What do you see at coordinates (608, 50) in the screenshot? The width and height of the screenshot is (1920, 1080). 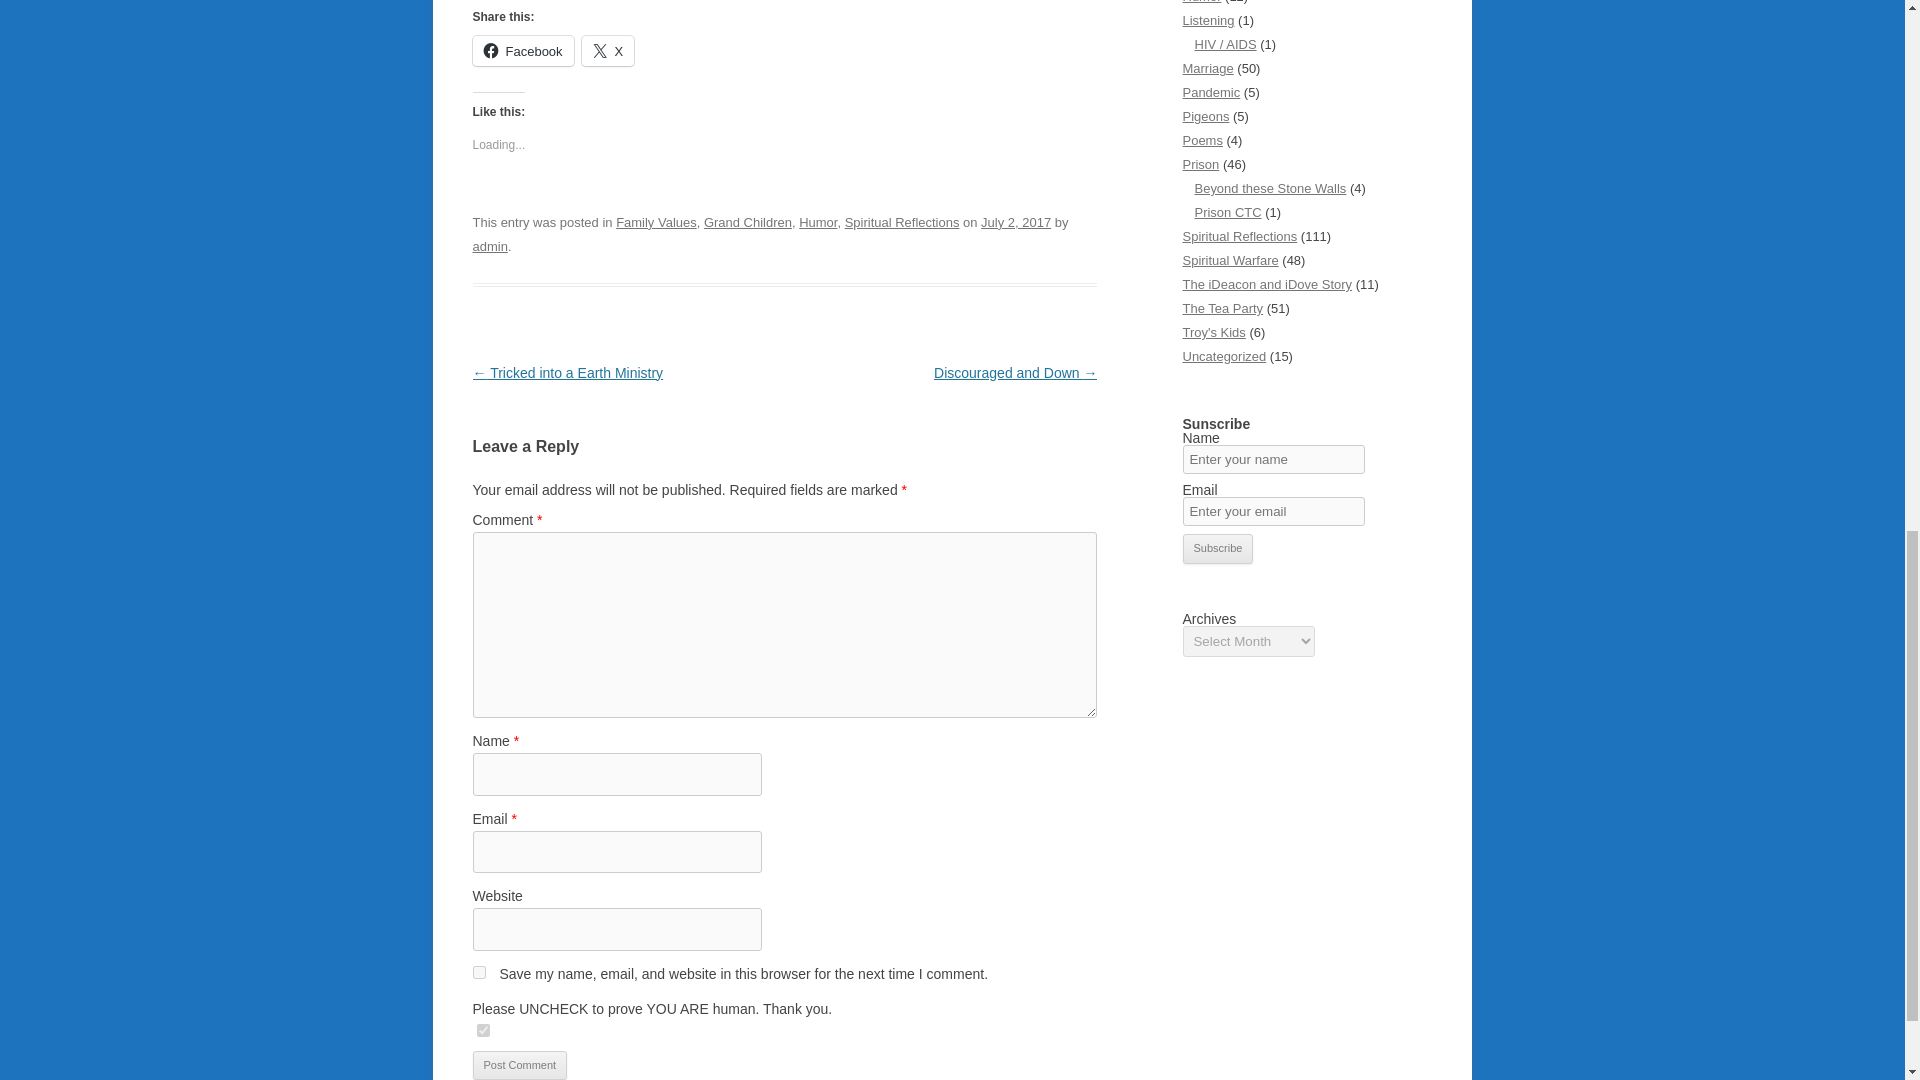 I see `Click to share on X` at bounding box center [608, 50].